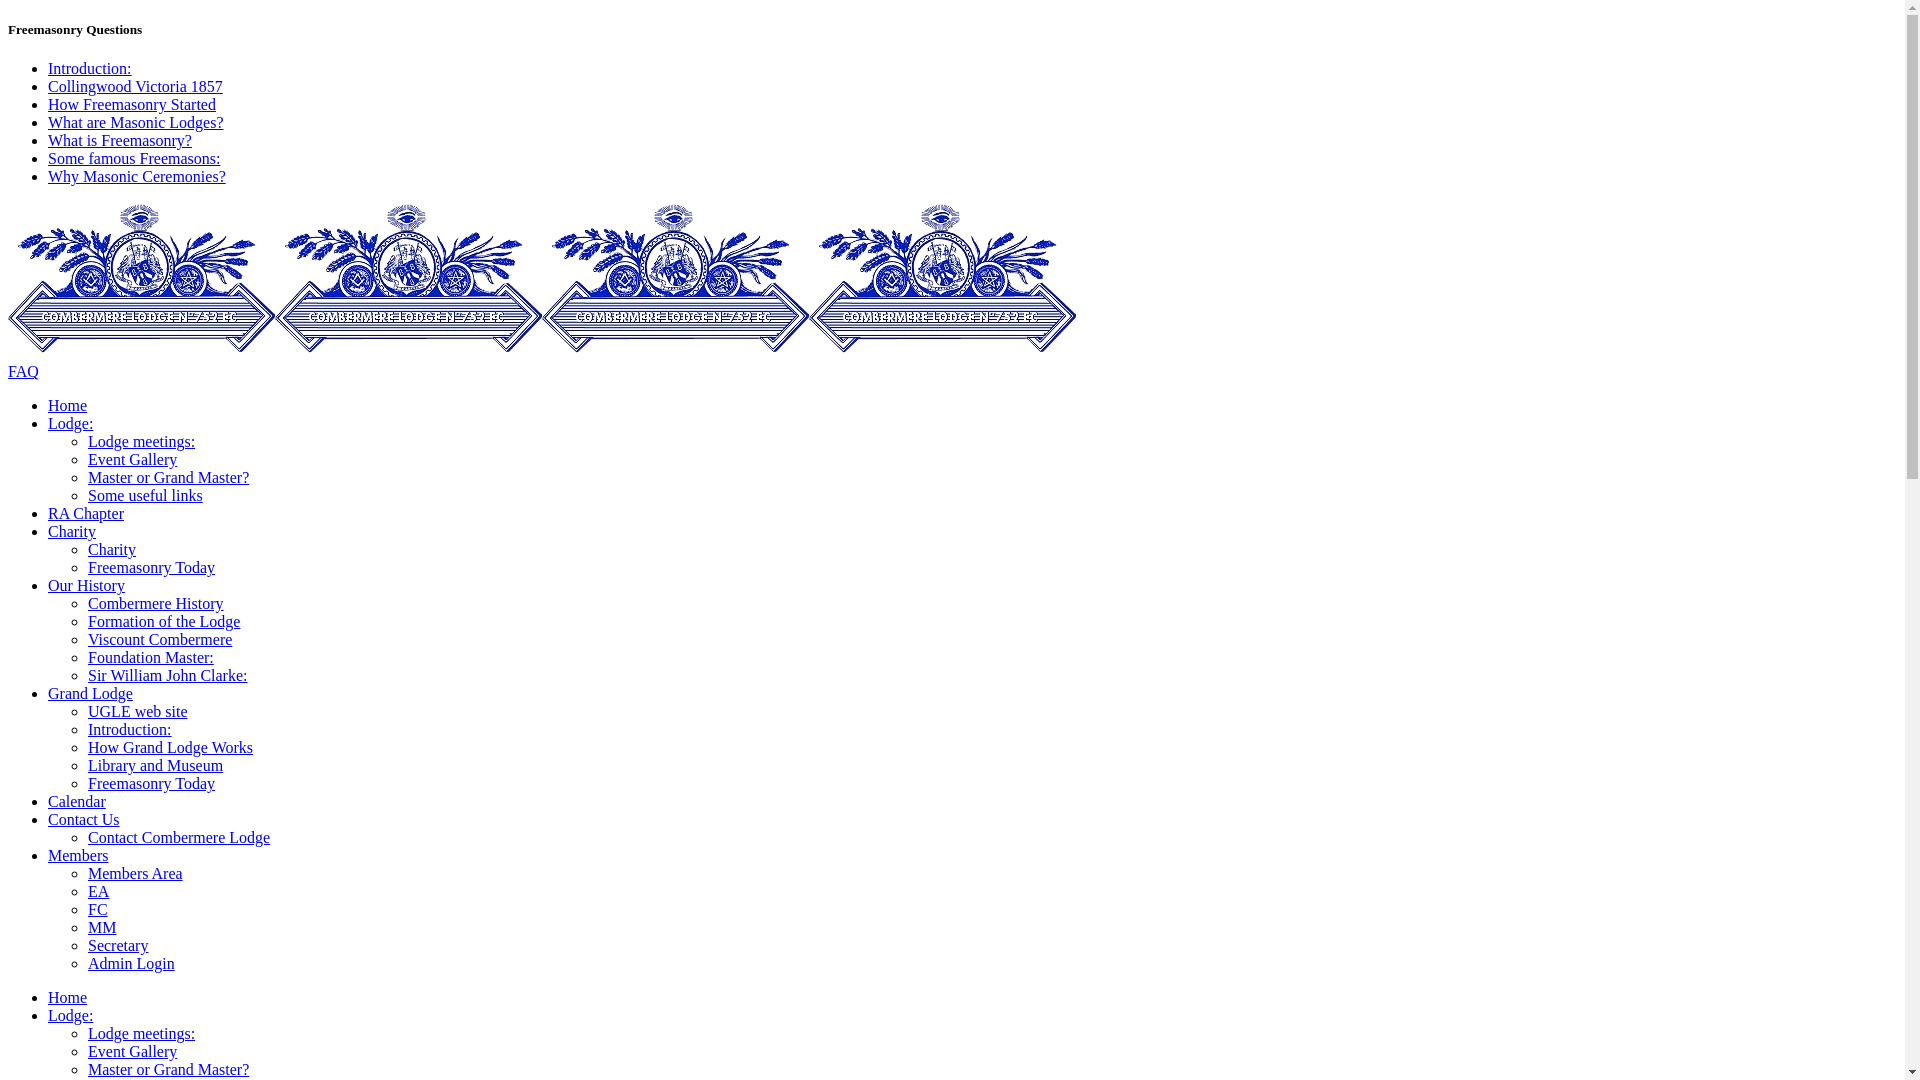 Image resolution: width=1920 pixels, height=1080 pixels. Describe the element at coordinates (112, 550) in the screenshot. I see `Charity` at that location.